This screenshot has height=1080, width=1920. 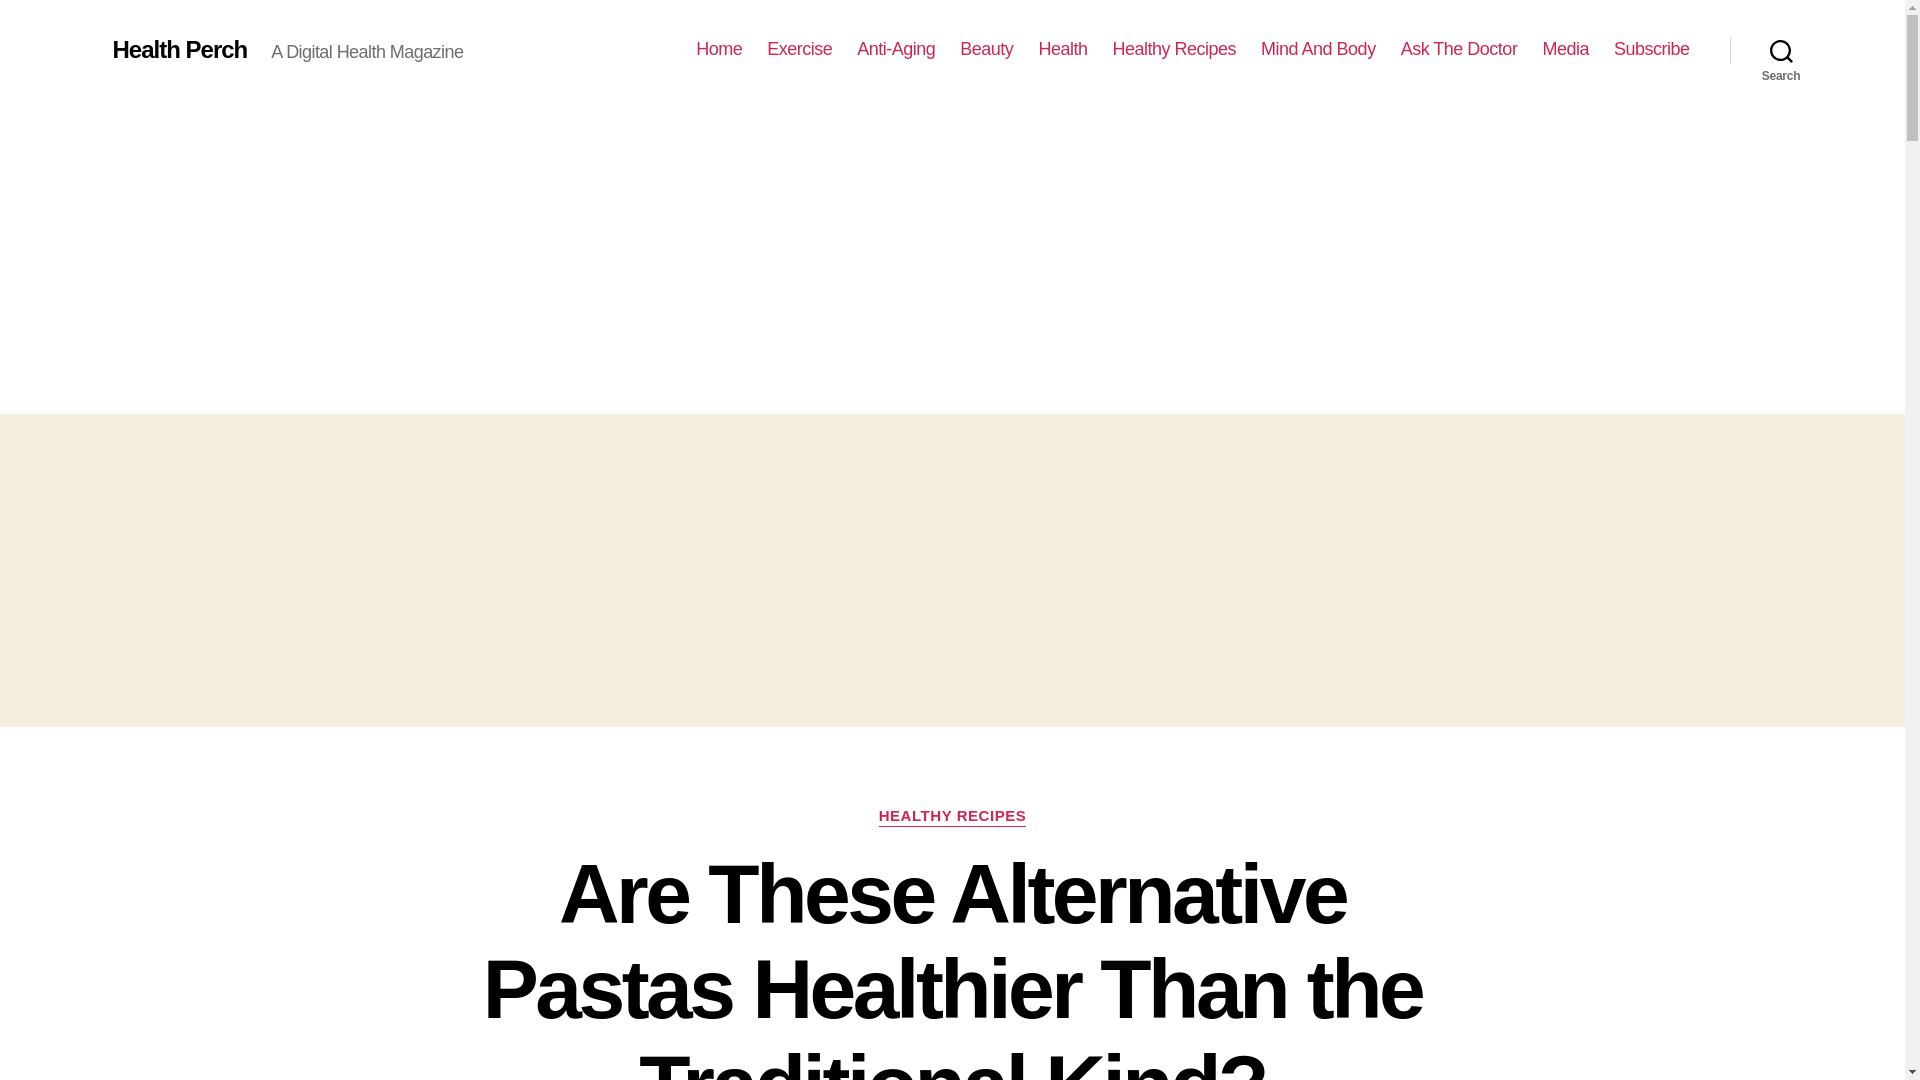 I want to click on Home, so click(x=718, y=49).